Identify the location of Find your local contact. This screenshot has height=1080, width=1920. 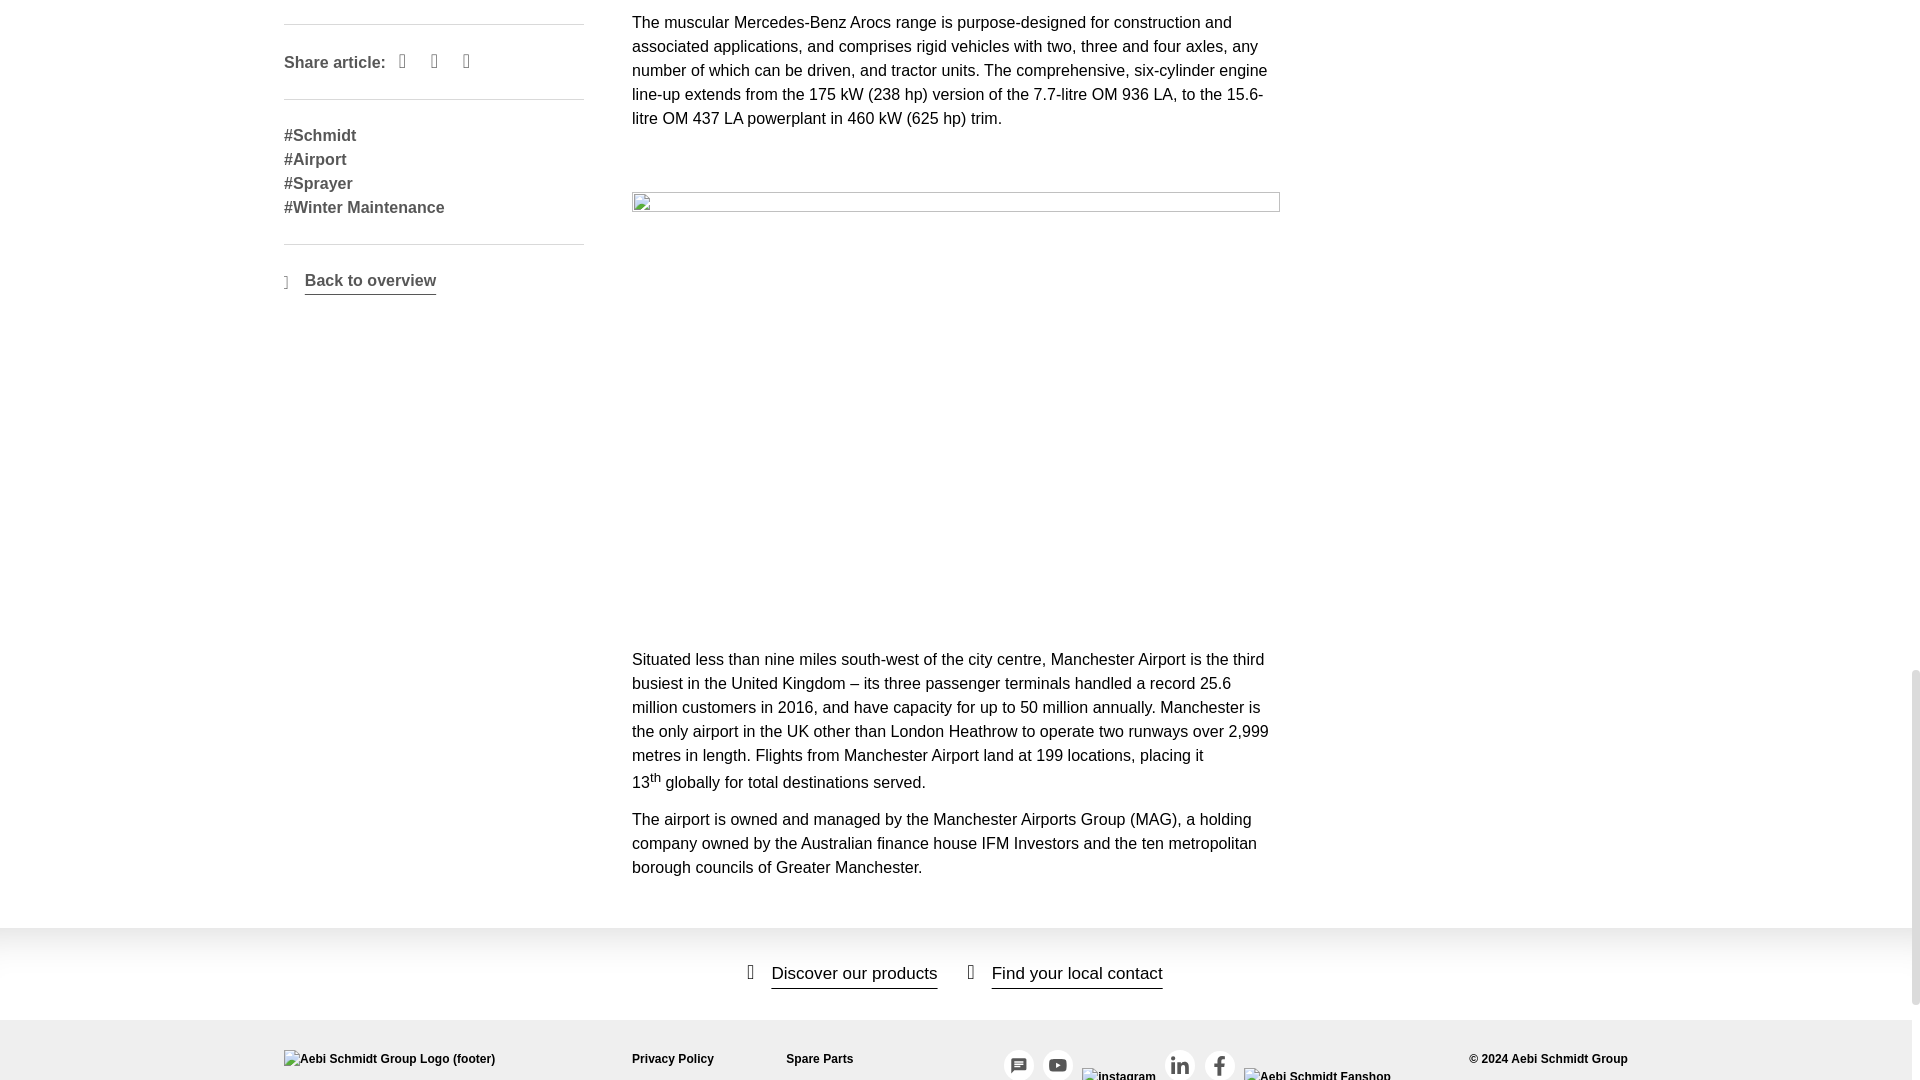
(1066, 973).